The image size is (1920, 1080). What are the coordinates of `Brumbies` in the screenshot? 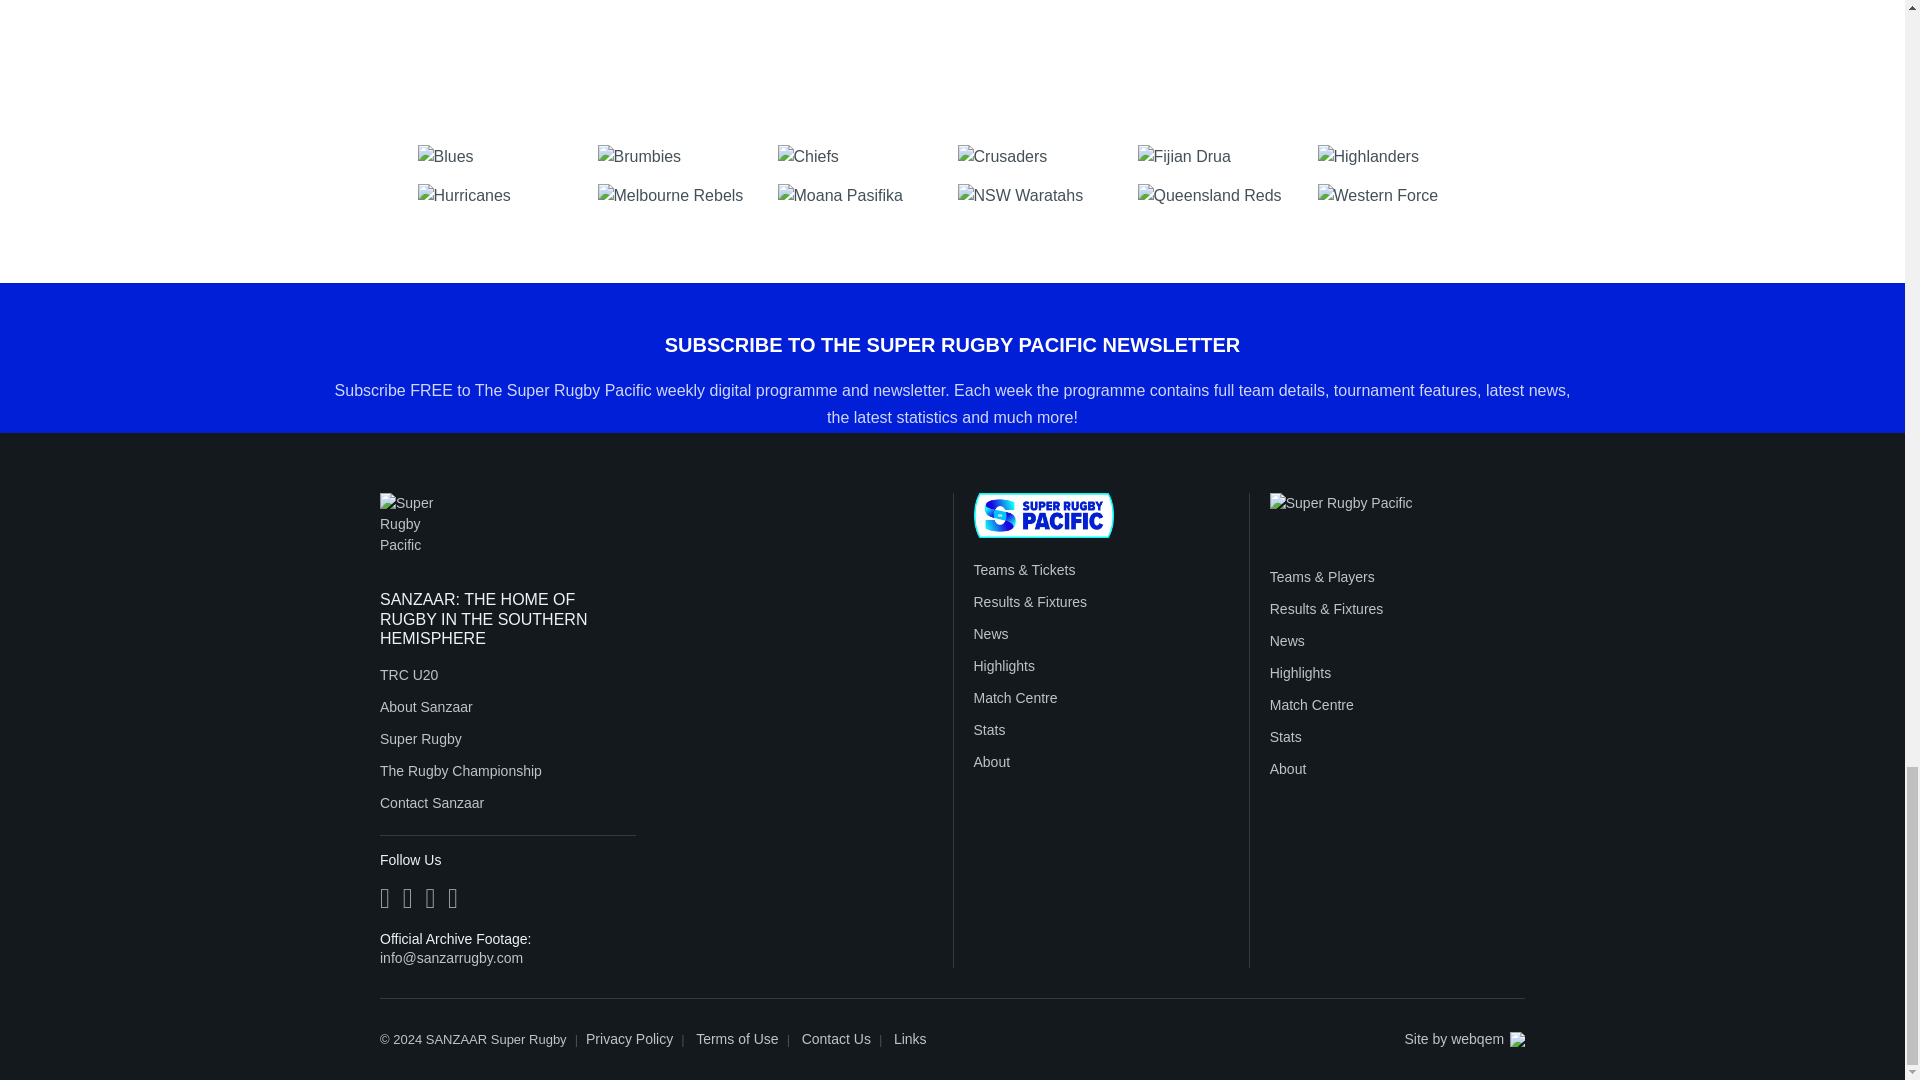 It's located at (682, 156).